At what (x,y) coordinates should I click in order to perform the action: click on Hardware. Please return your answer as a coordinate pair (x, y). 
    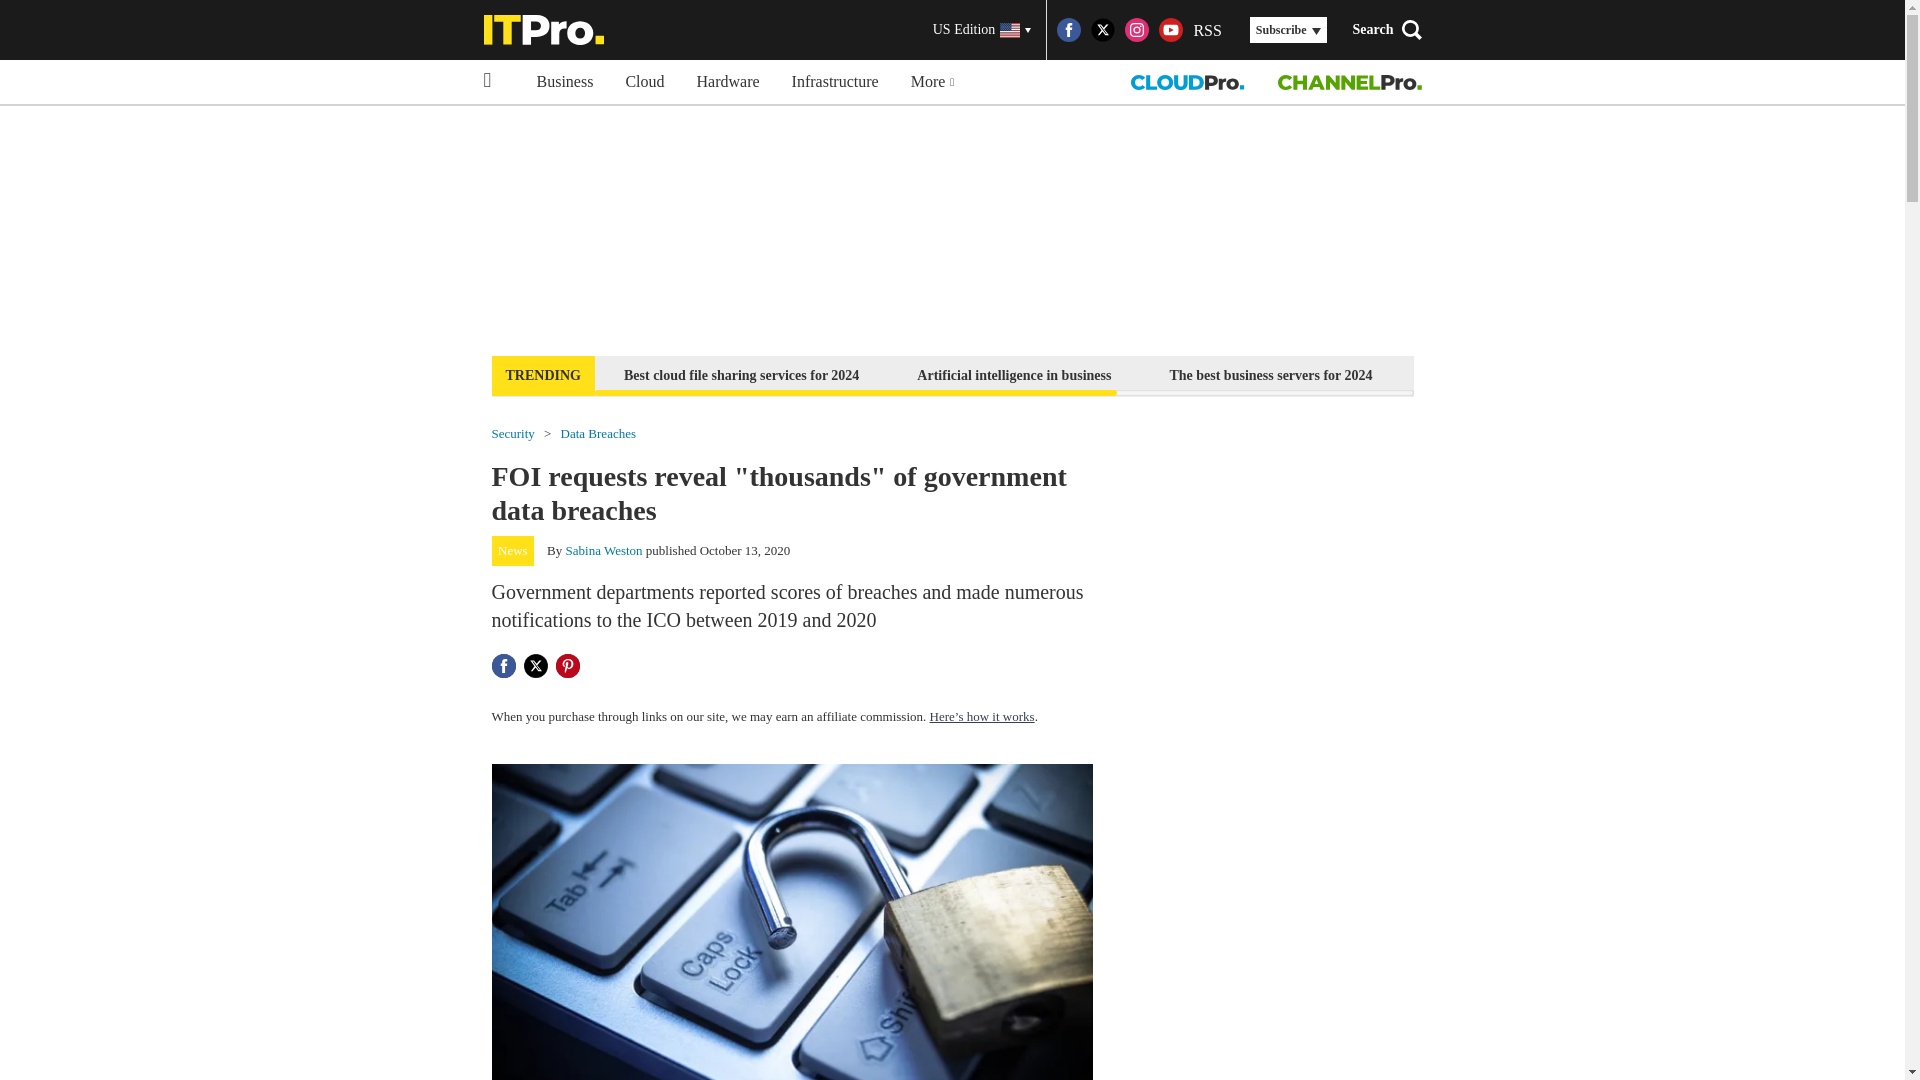
    Looking at the image, I should click on (728, 82).